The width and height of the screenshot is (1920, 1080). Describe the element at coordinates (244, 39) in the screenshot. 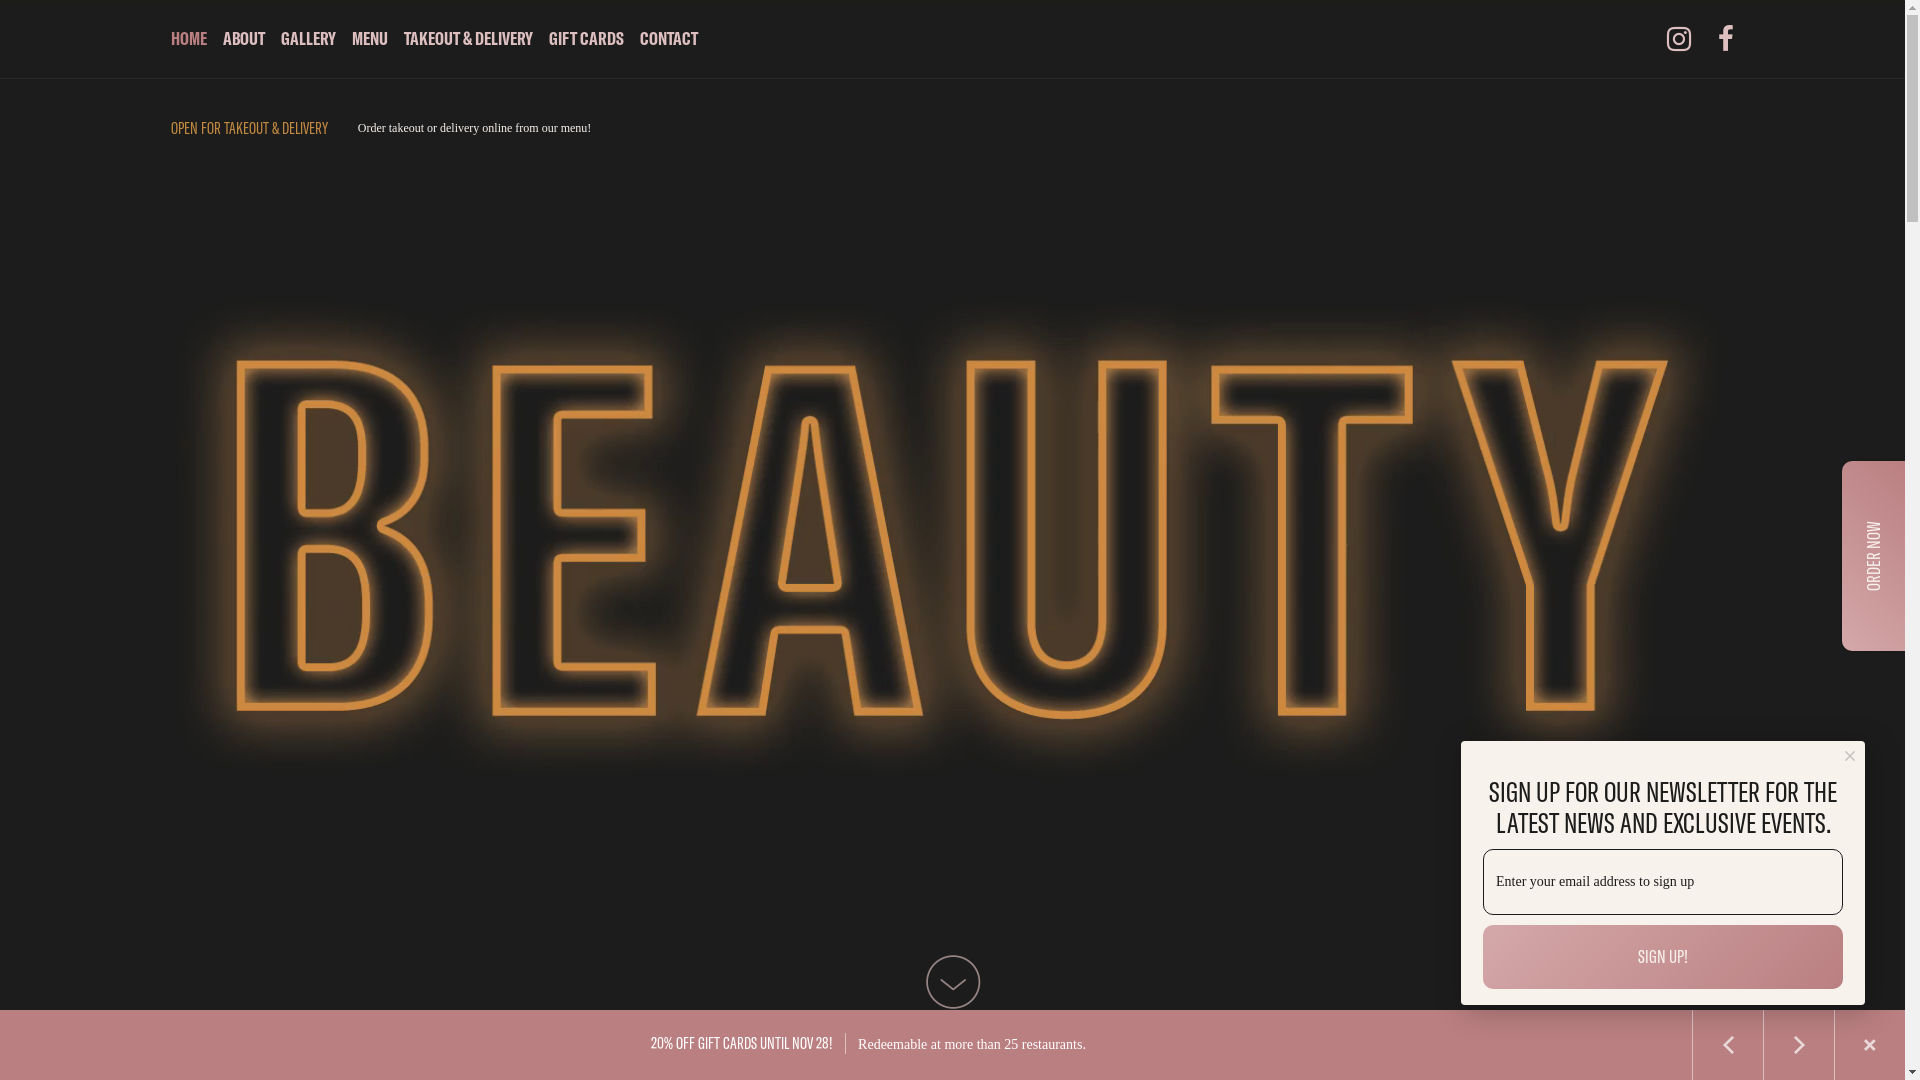

I see `ABOUT` at that location.